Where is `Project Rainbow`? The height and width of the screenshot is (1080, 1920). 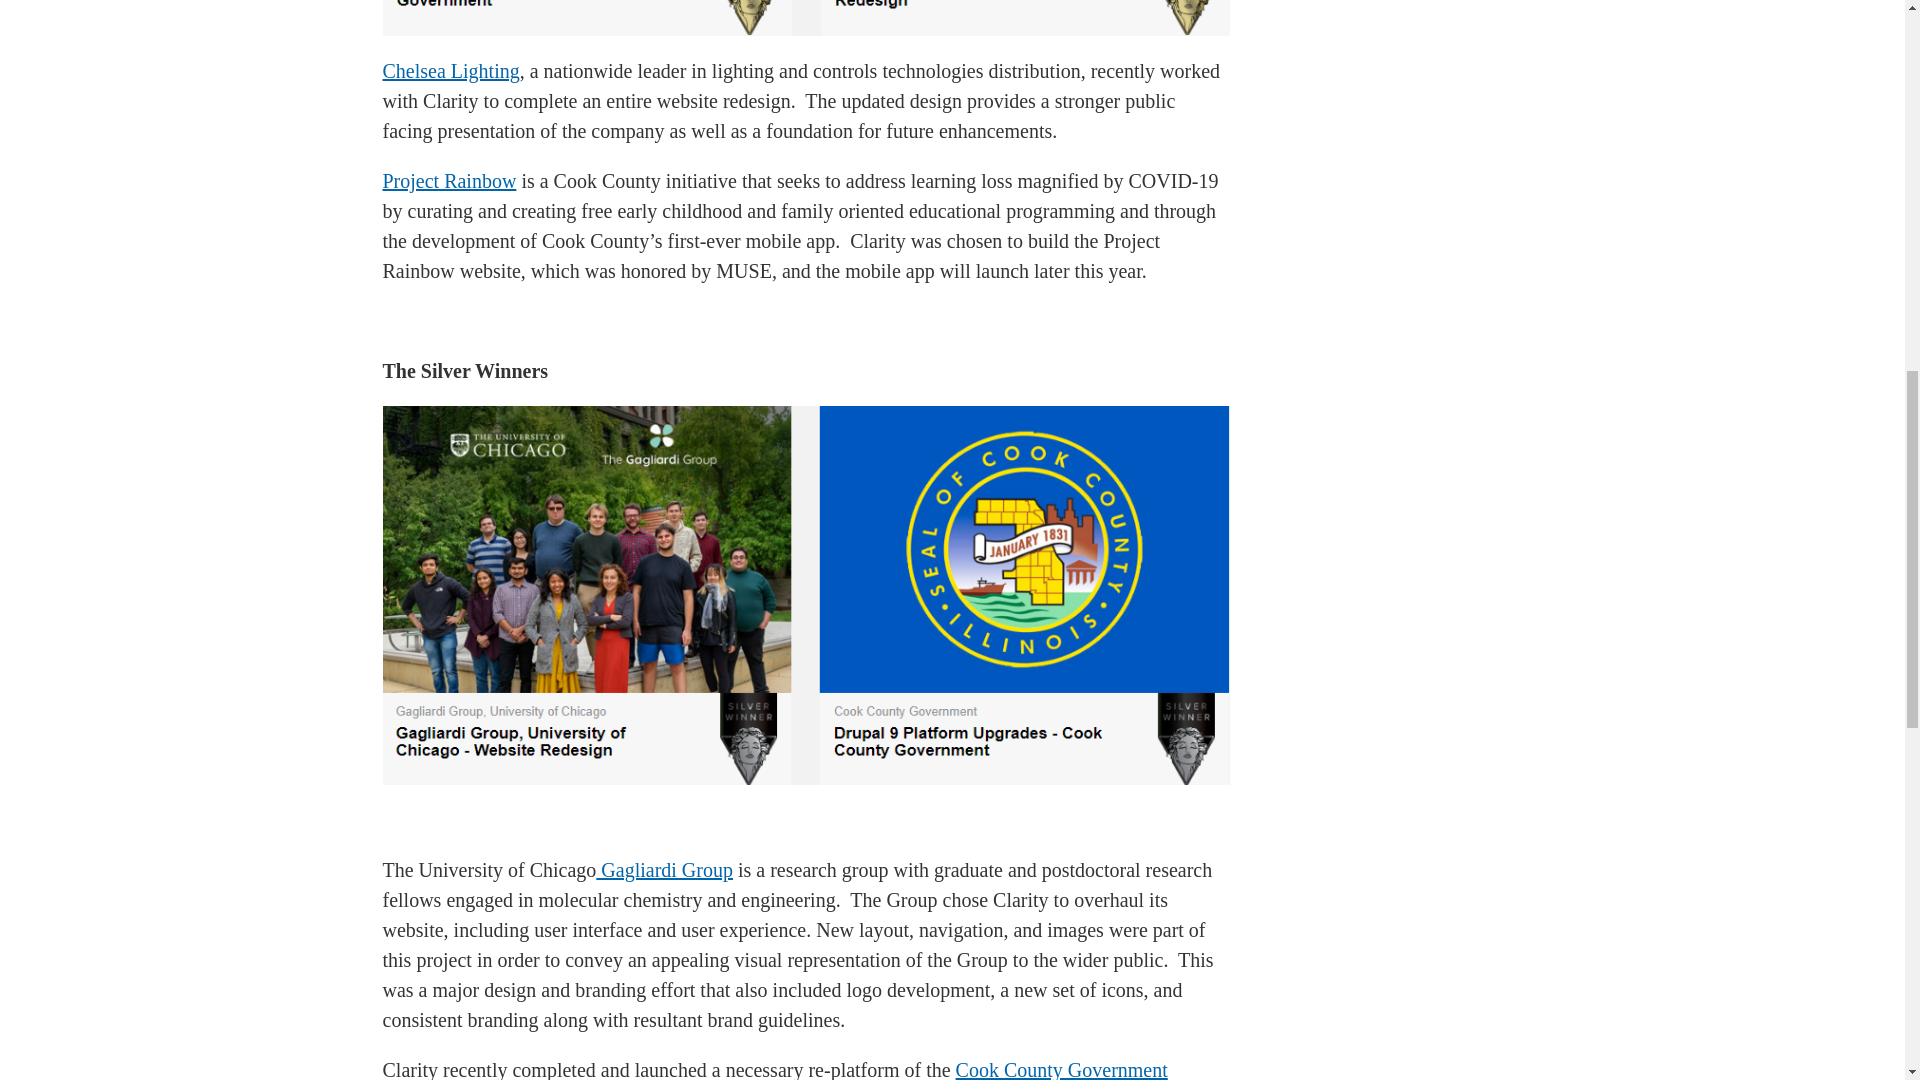
Project Rainbow is located at coordinates (449, 180).